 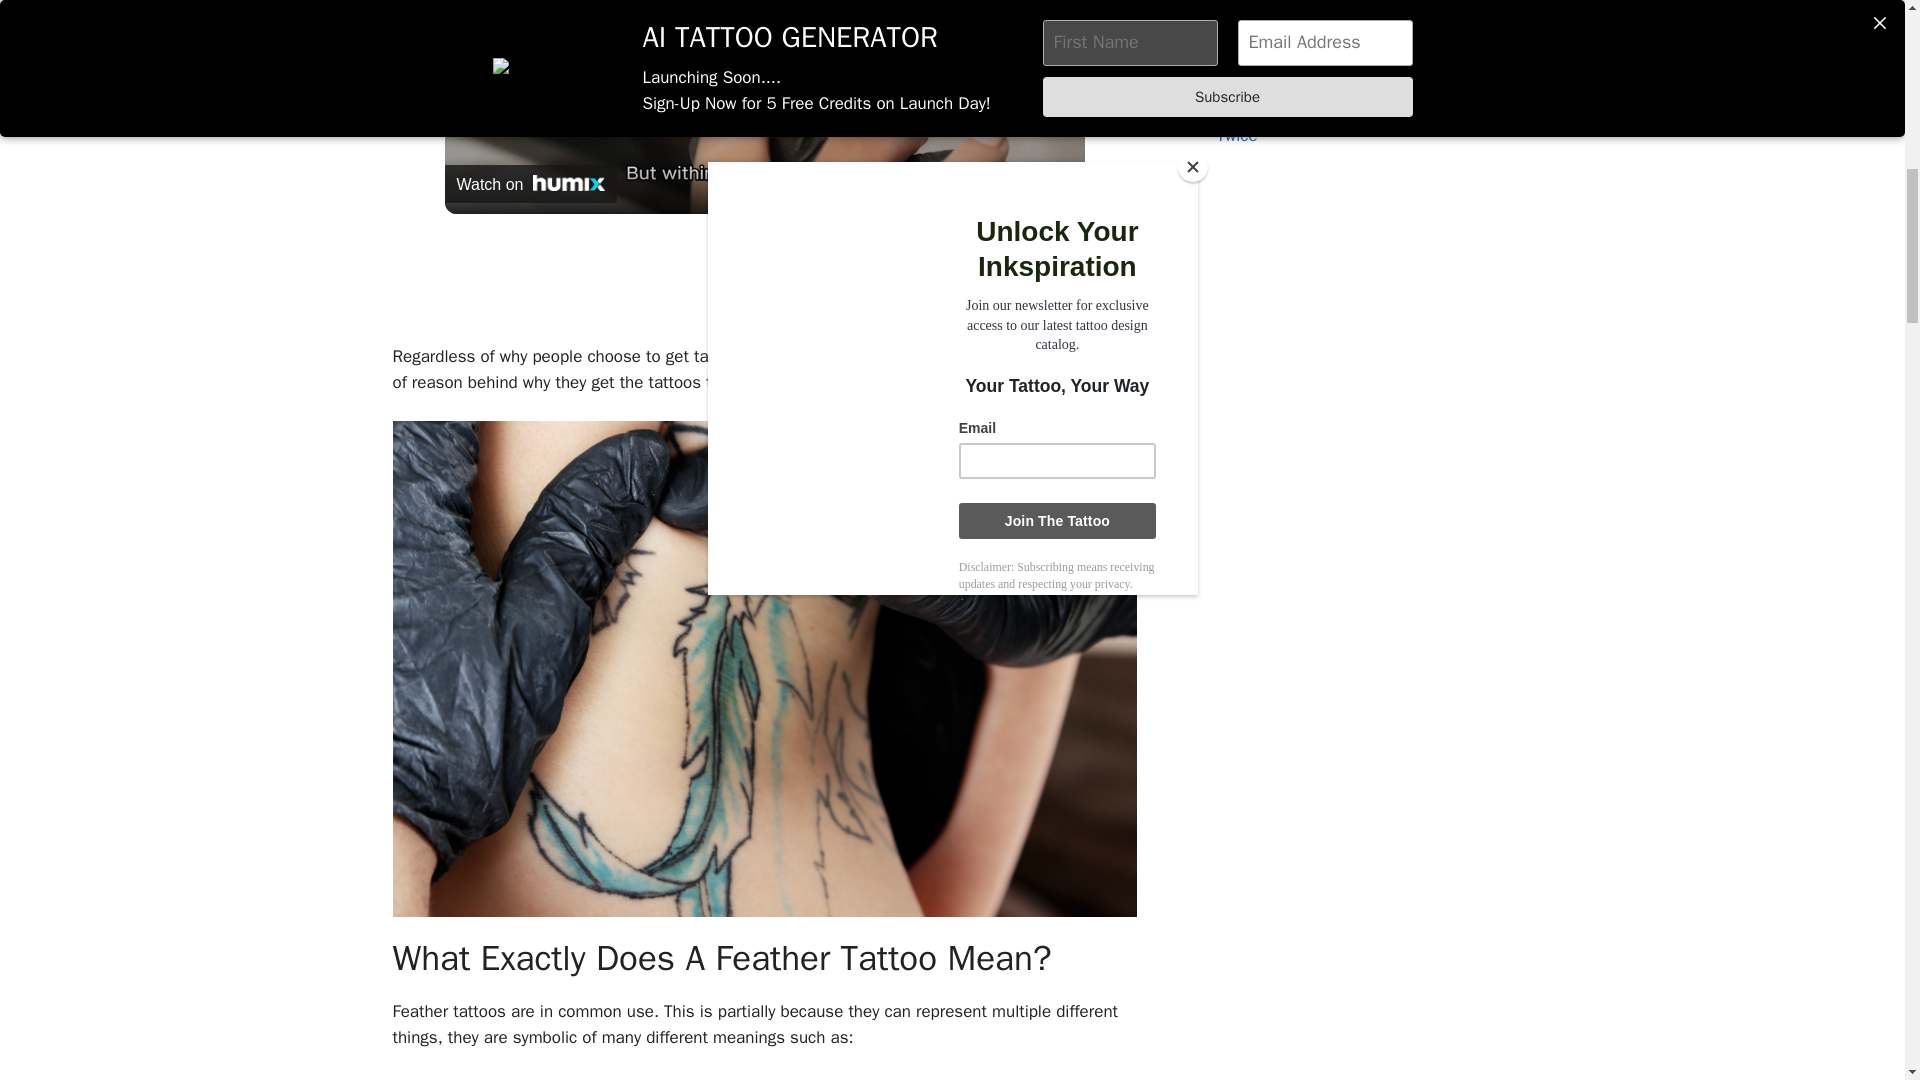 What do you see at coordinates (764, 34) in the screenshot?
I see `Play Video` at bounding box center [764, 34].